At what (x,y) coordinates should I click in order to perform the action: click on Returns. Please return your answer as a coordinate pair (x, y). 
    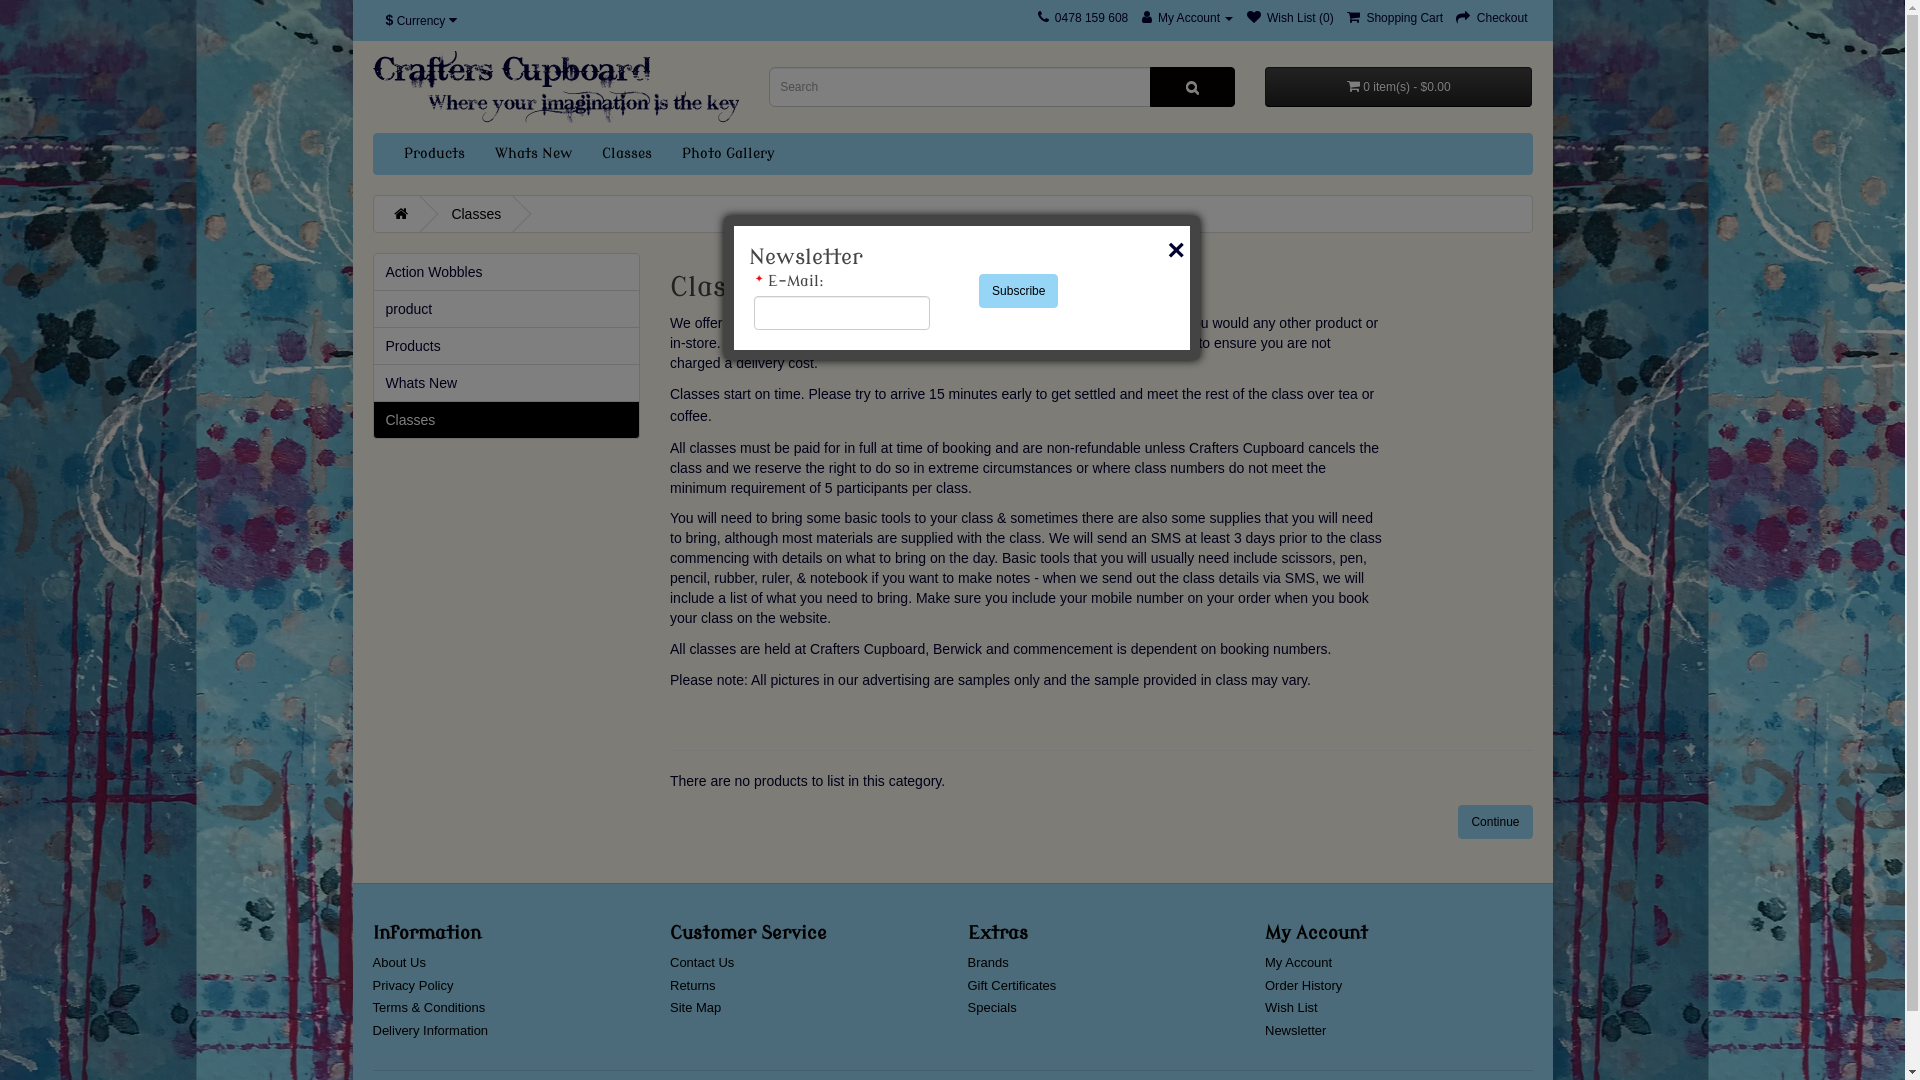
    Looking at the image, I should click on (693, 986).